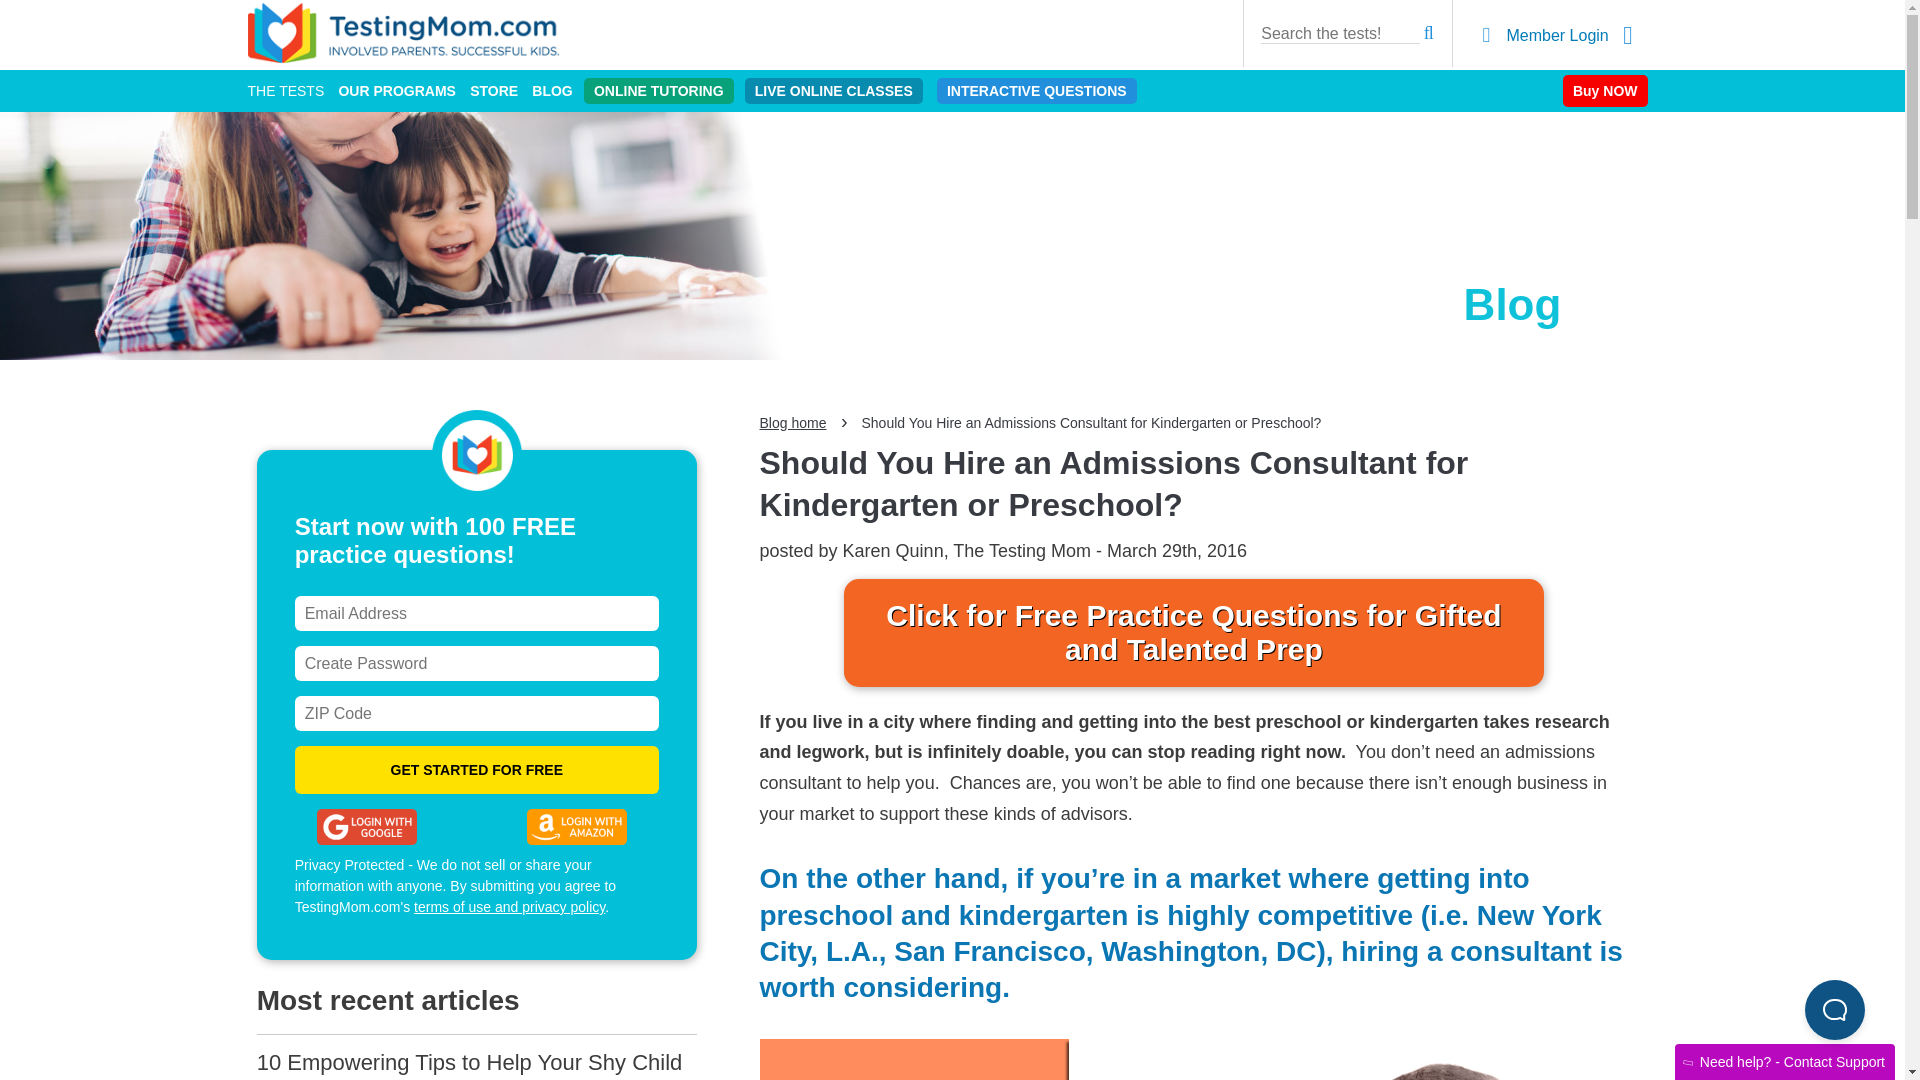  What do you see at coordinates (834, 90) in the screenshot?
I see `LIVE ONLINE CLASSES` at bounding box center [834, 90].